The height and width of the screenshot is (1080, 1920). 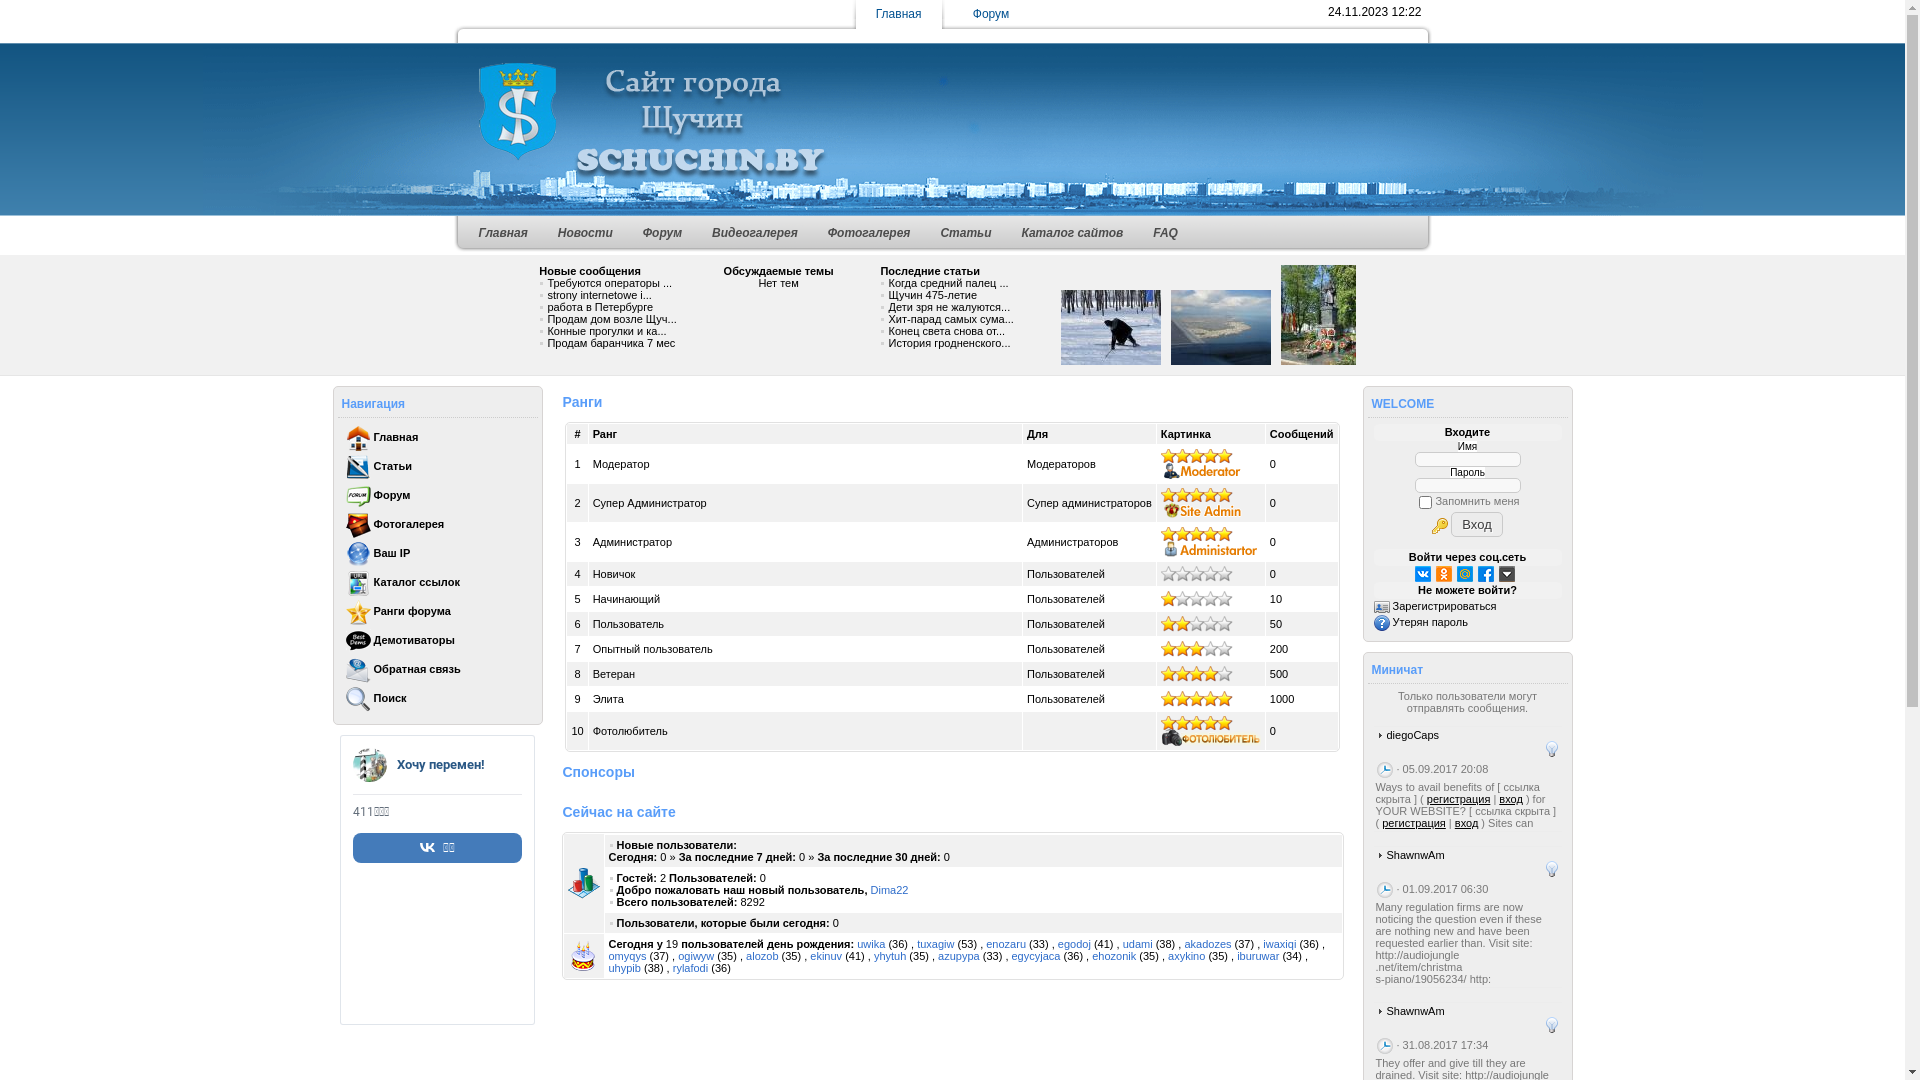 What do you see at coordinates (1465, 574) in the screenshot?
I see `Mail.ru` at bounding box center [1465, 574].